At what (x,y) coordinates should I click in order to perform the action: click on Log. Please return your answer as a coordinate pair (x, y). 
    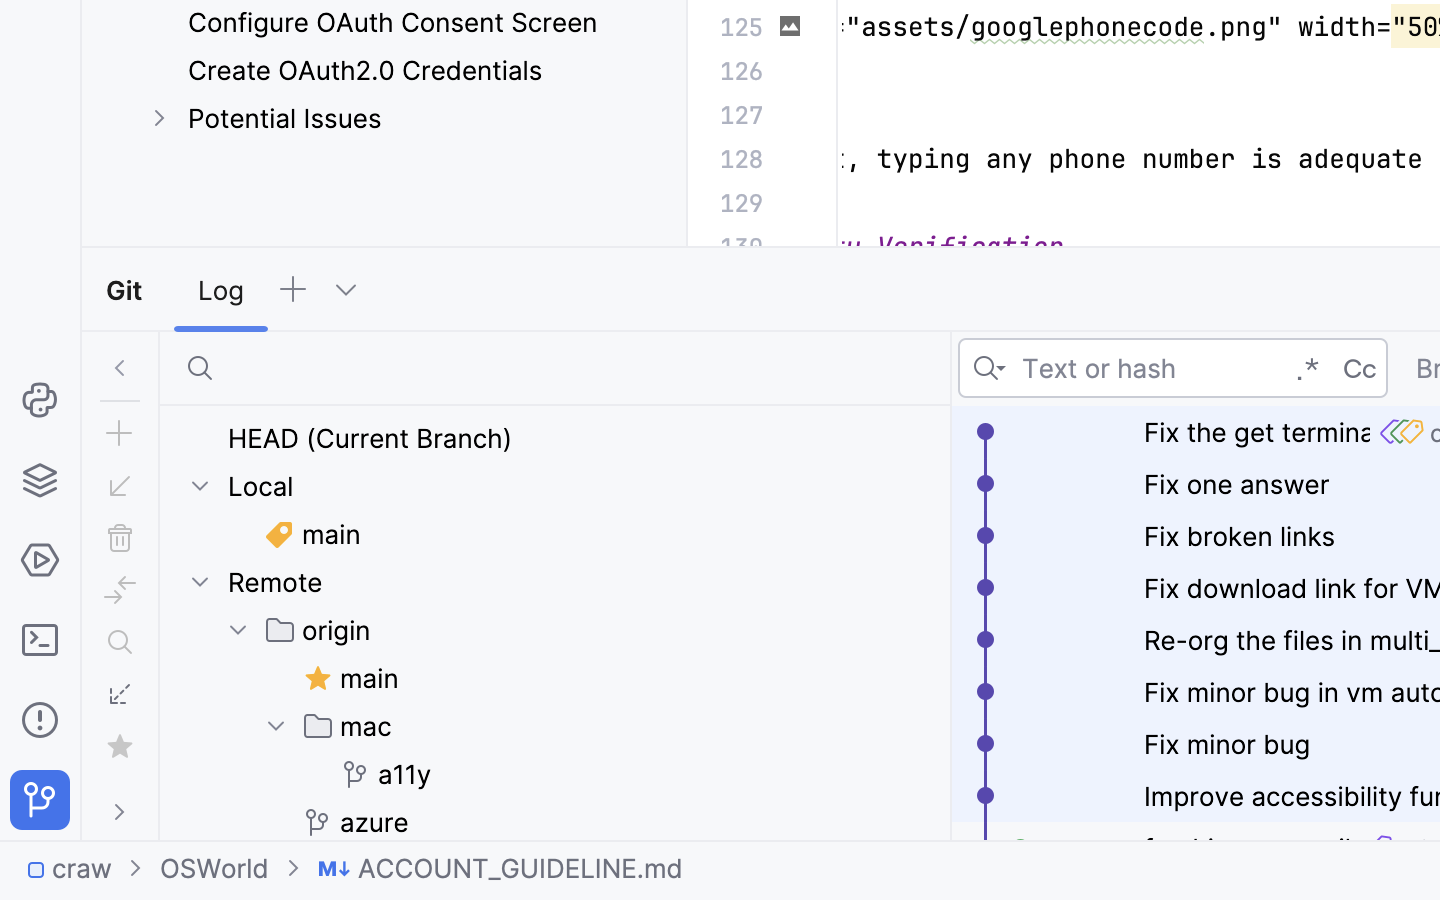
    Looking at the image, I should click on (221, 290).